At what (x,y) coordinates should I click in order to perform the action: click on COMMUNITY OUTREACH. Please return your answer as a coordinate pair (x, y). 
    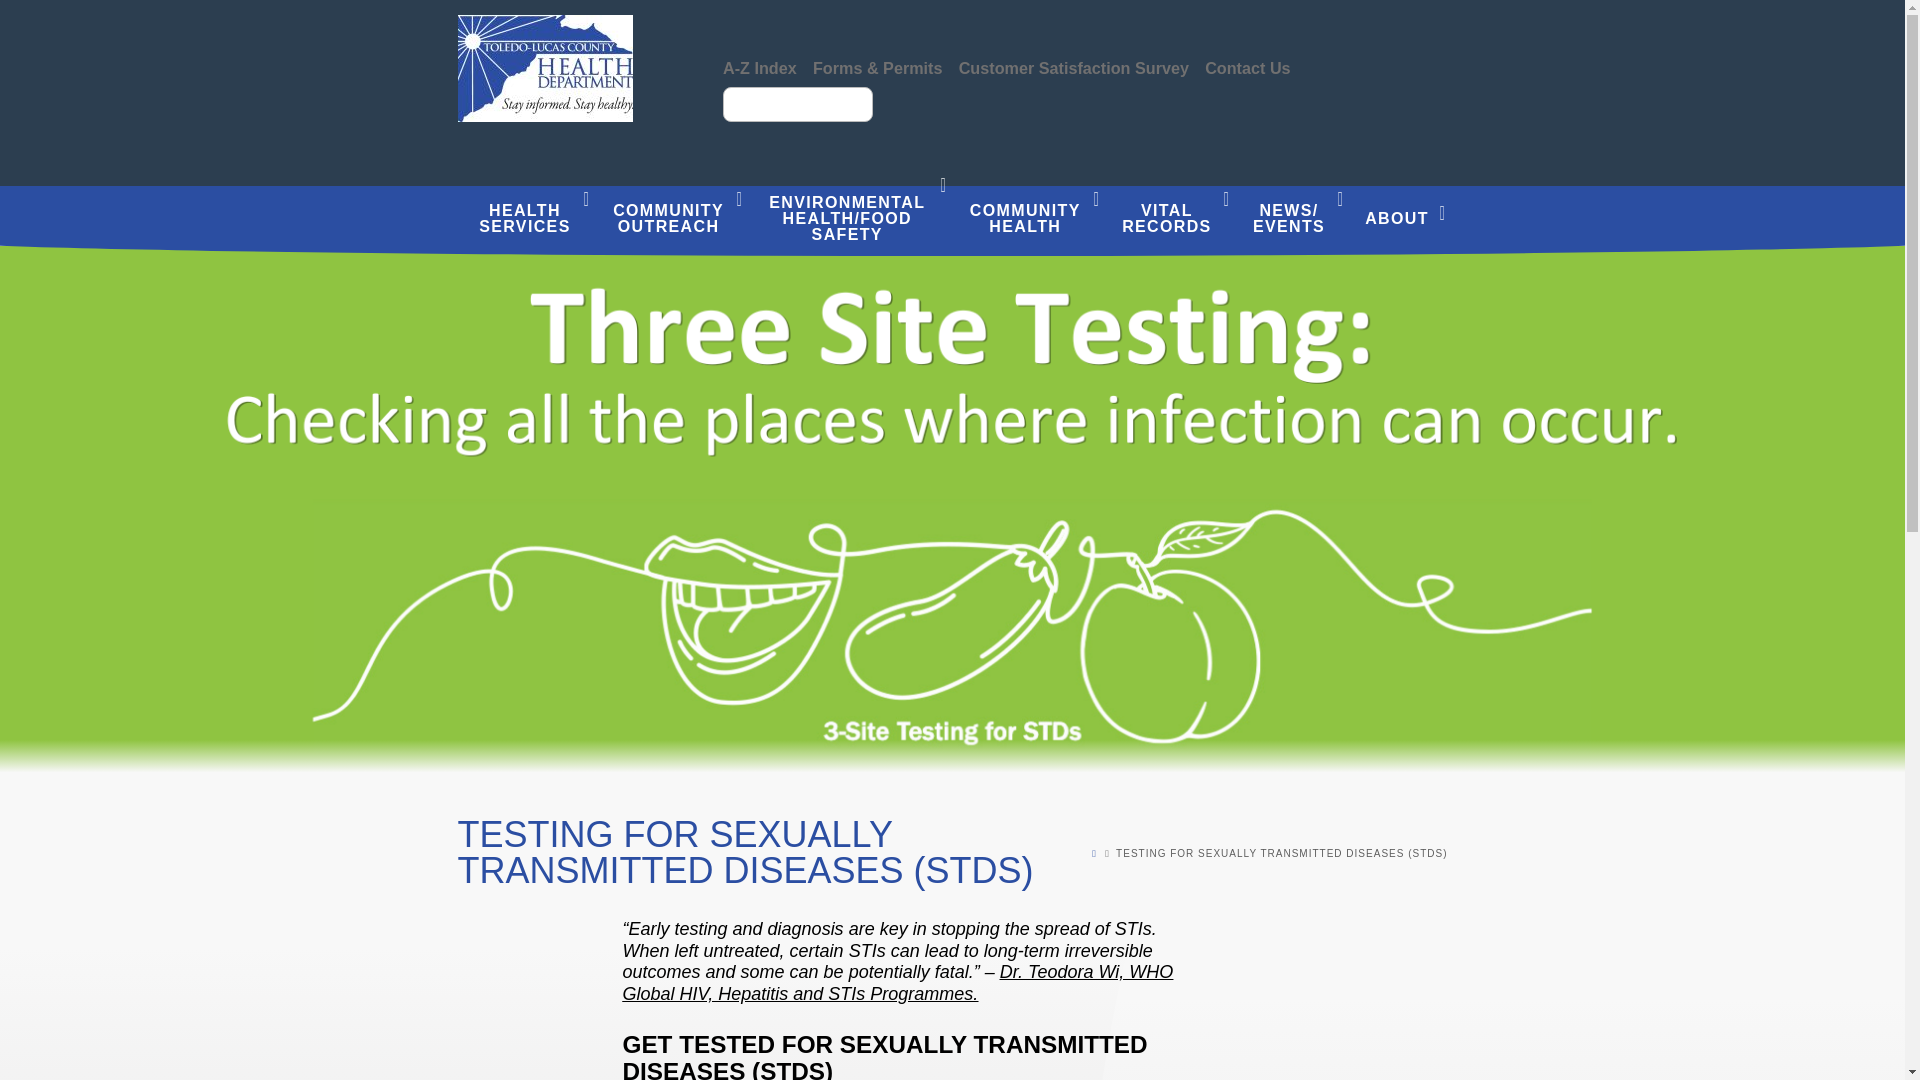
    Looking at the image, I should click on (668, 220).